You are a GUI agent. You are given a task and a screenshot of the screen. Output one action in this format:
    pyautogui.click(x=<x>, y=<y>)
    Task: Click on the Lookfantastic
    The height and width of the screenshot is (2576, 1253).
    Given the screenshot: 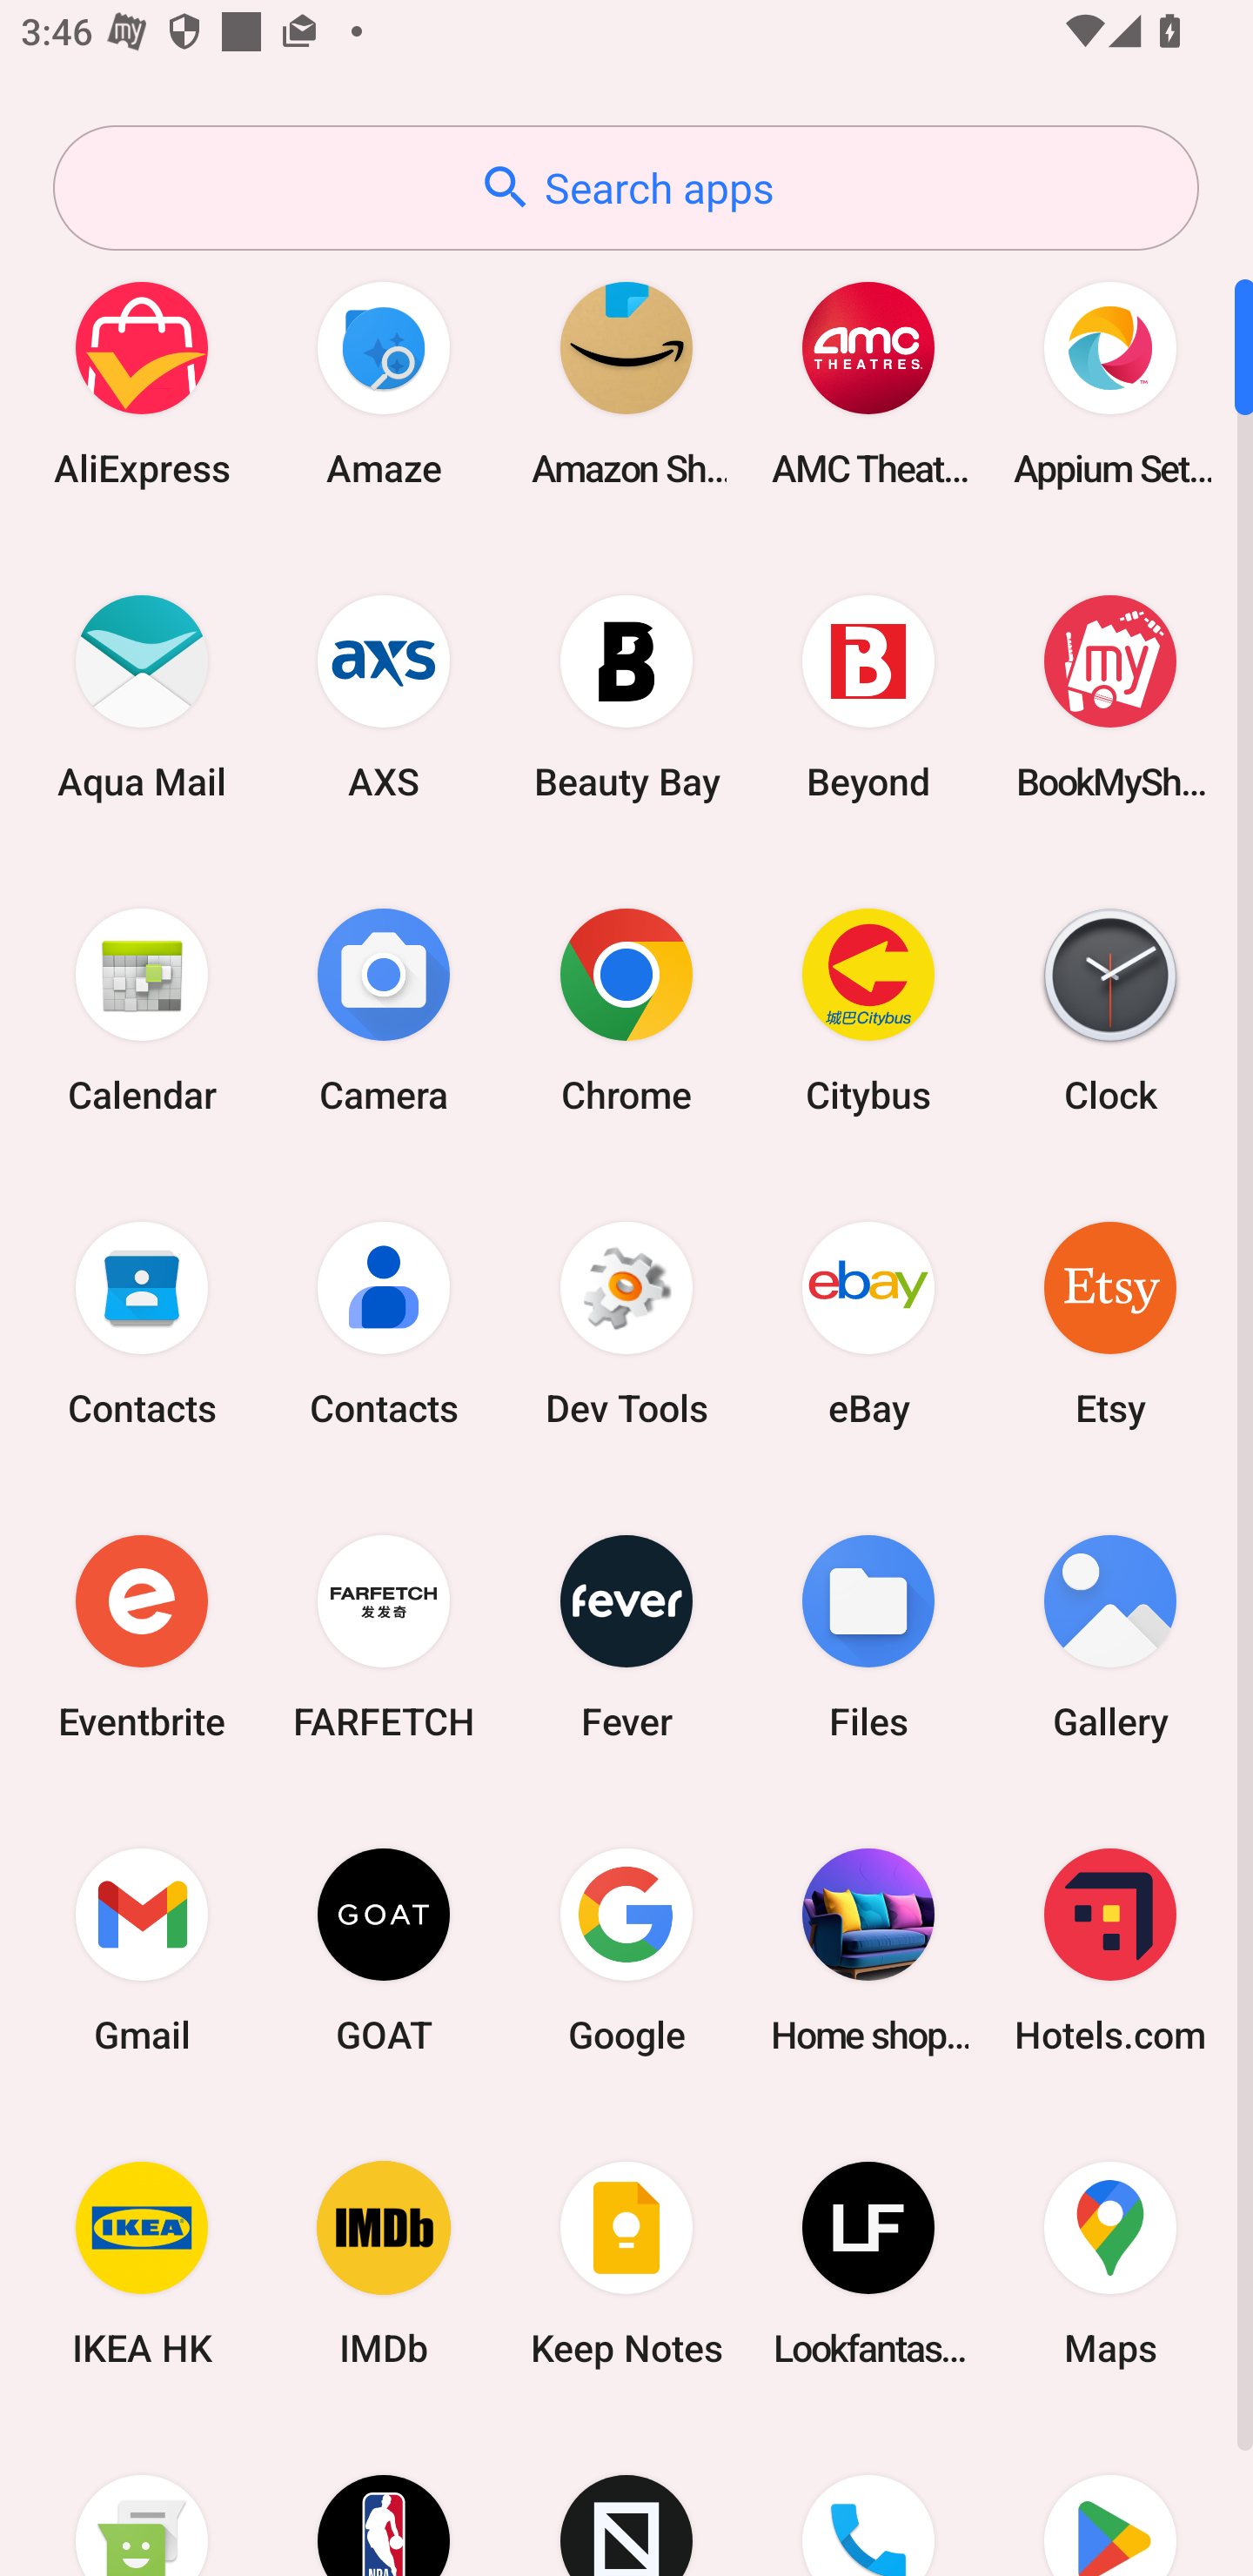 What is the action you would take?
    pyautogui.click(x=868, y=2264)
    